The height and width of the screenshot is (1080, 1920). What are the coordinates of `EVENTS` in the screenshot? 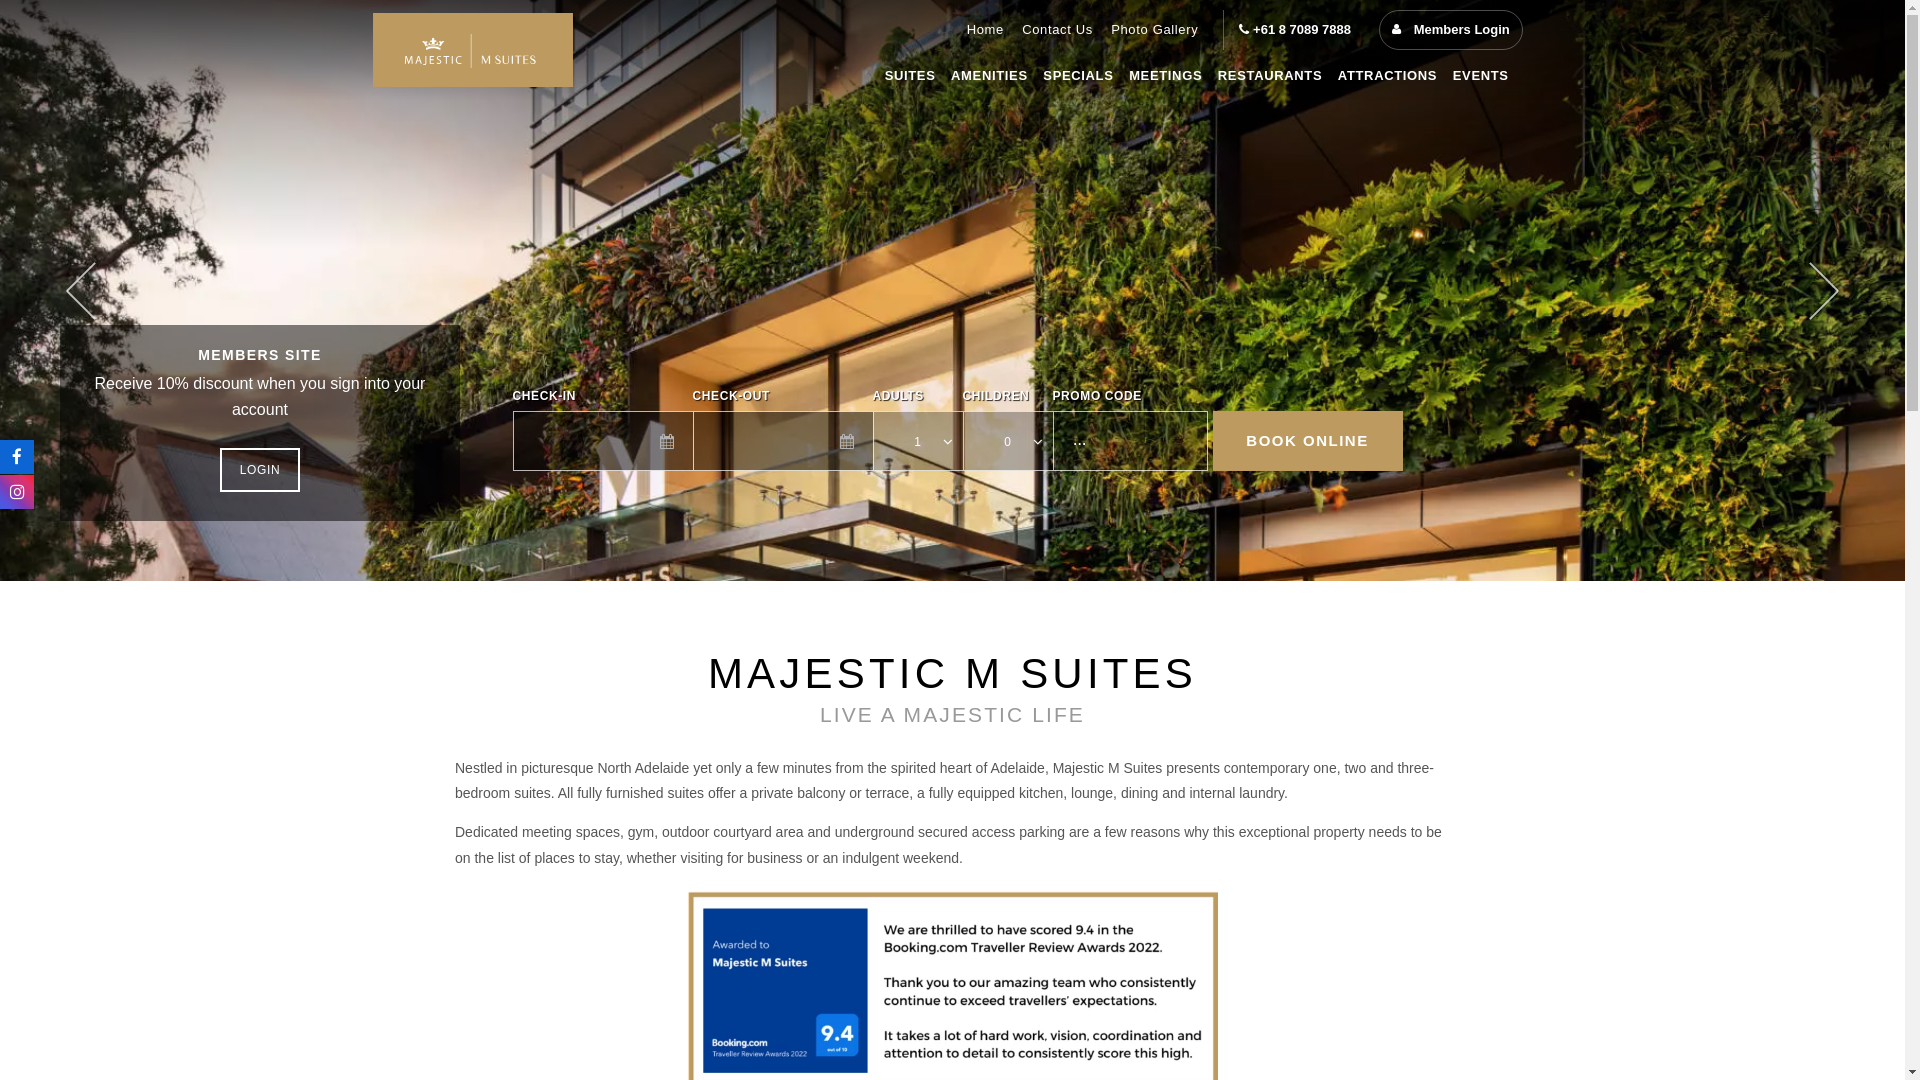 It's located at (1481, 76).